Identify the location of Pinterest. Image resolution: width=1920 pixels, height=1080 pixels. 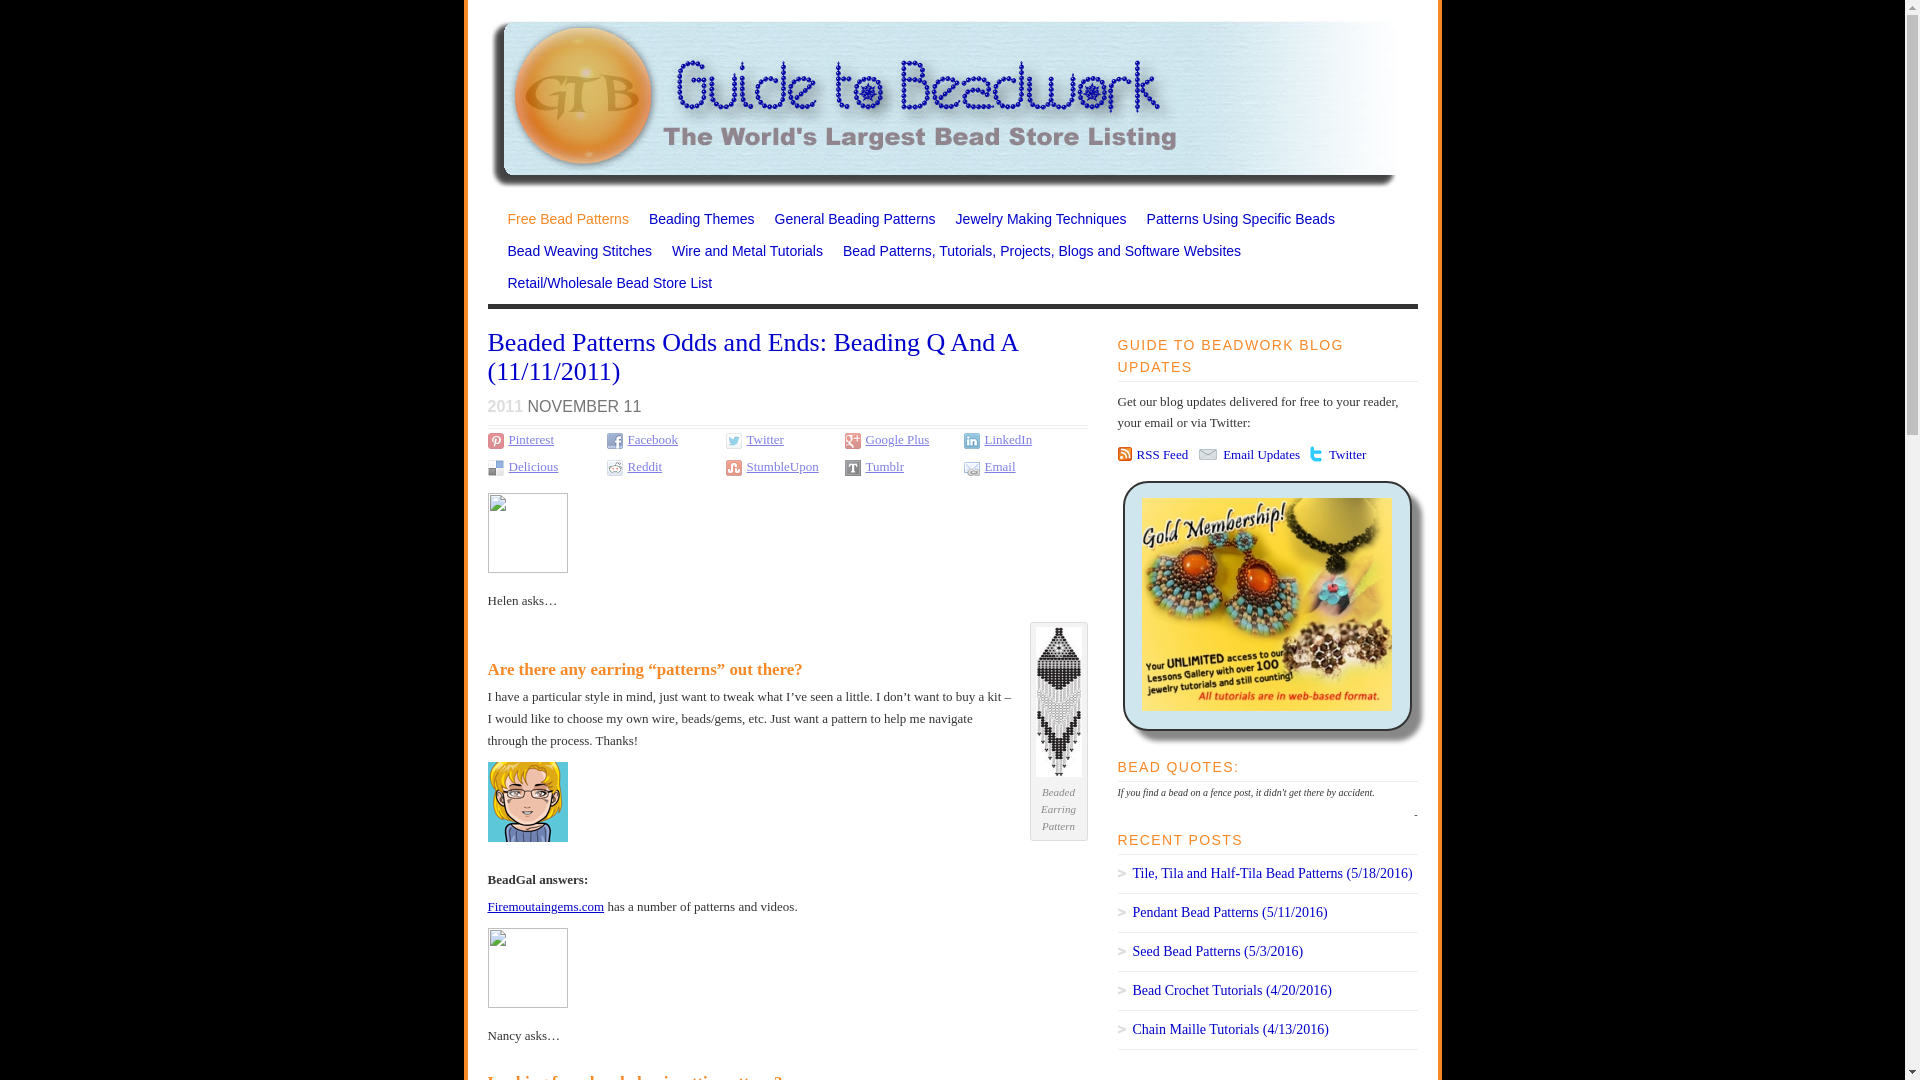
(531, 440).